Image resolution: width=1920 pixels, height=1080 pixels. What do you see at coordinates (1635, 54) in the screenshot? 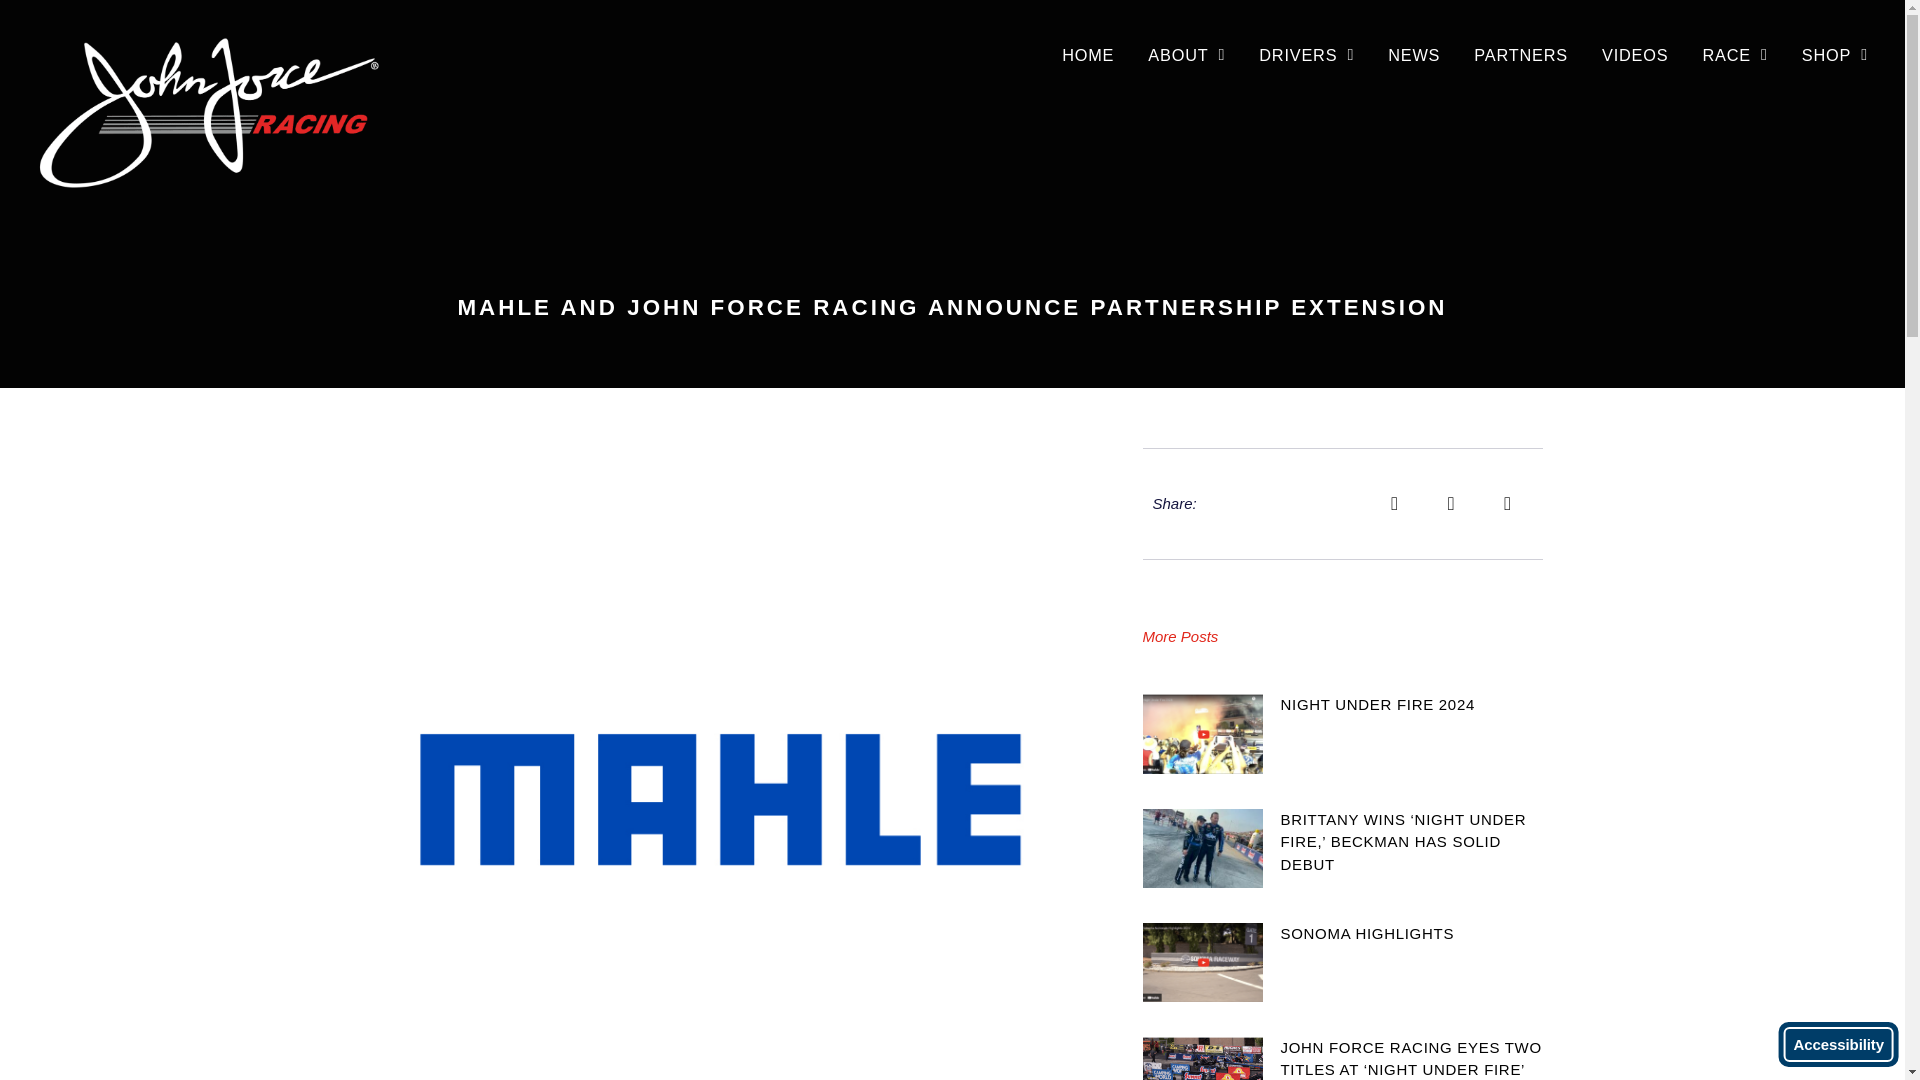
I see `VIDEOS` at bounding box center [1635, 54].